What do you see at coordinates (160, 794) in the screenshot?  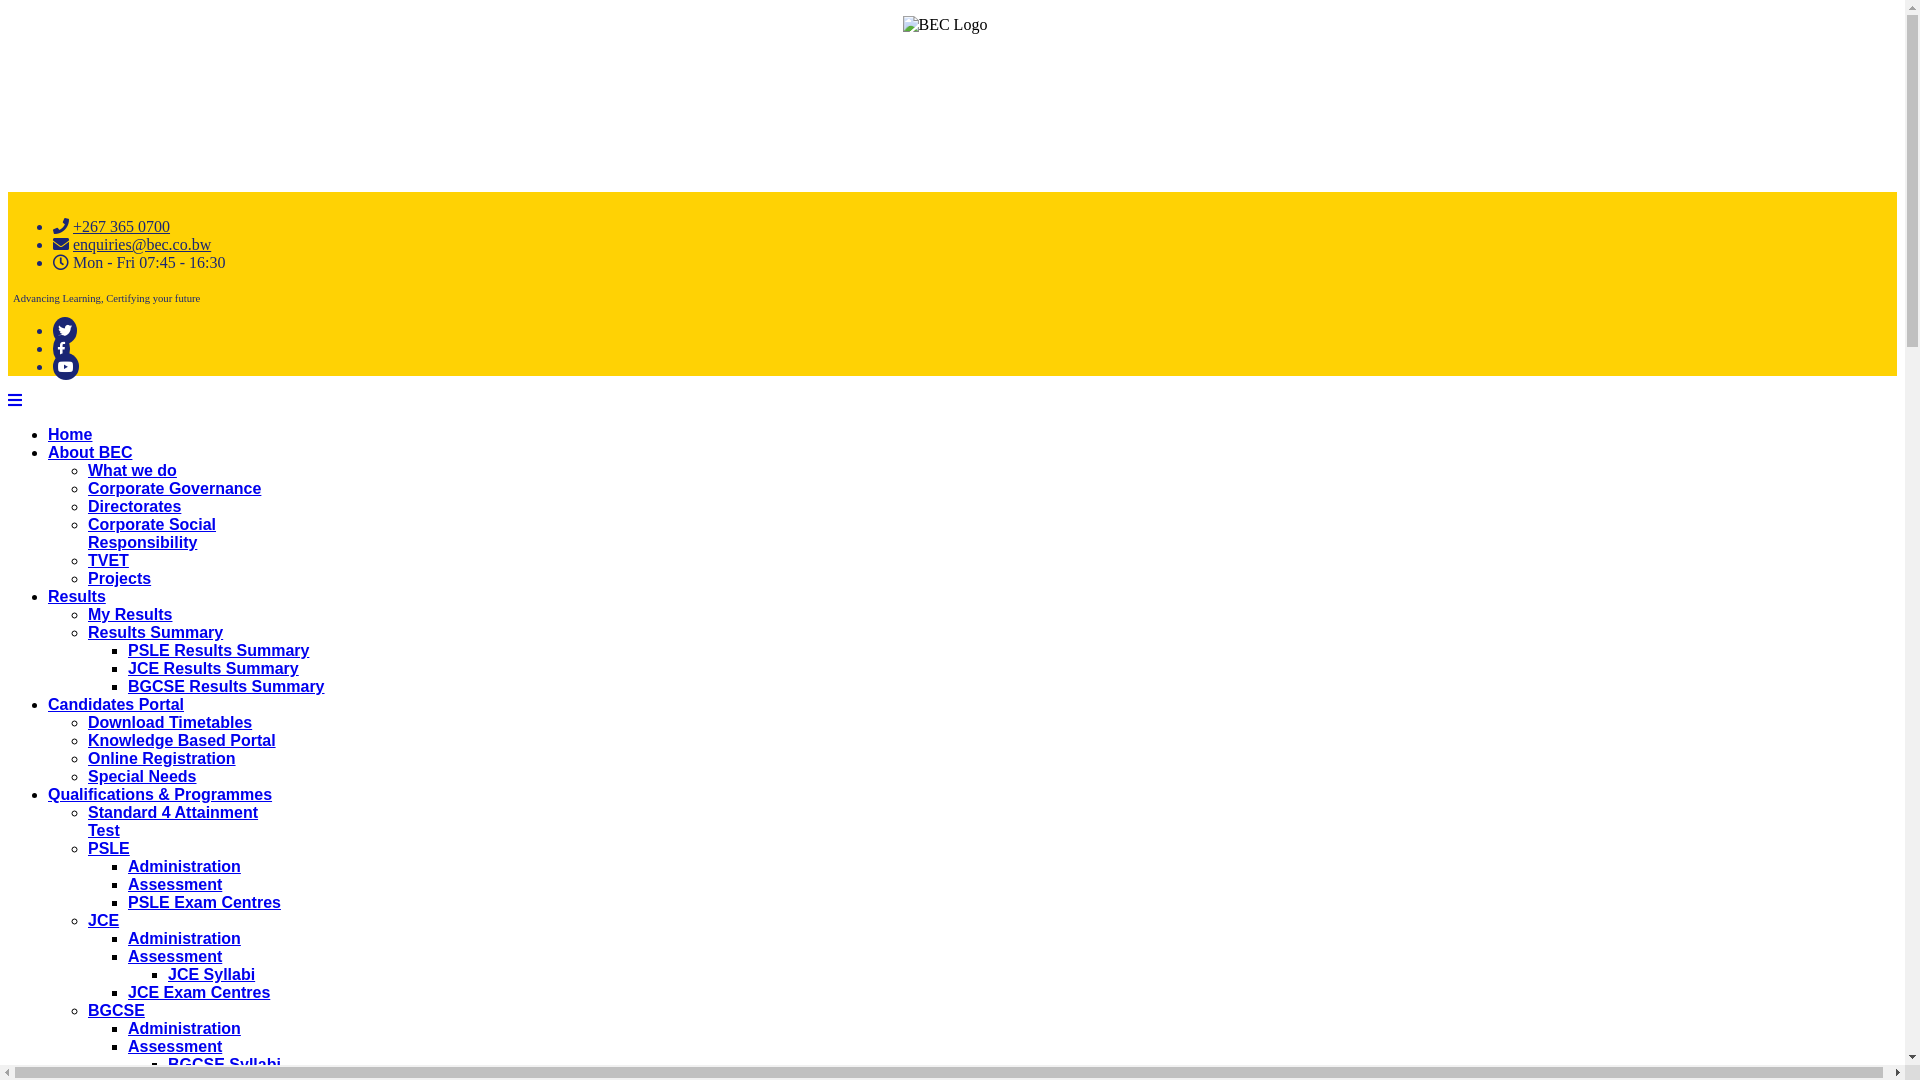 I see `Qualifications & Programmes` at bounding box center [160, 794].